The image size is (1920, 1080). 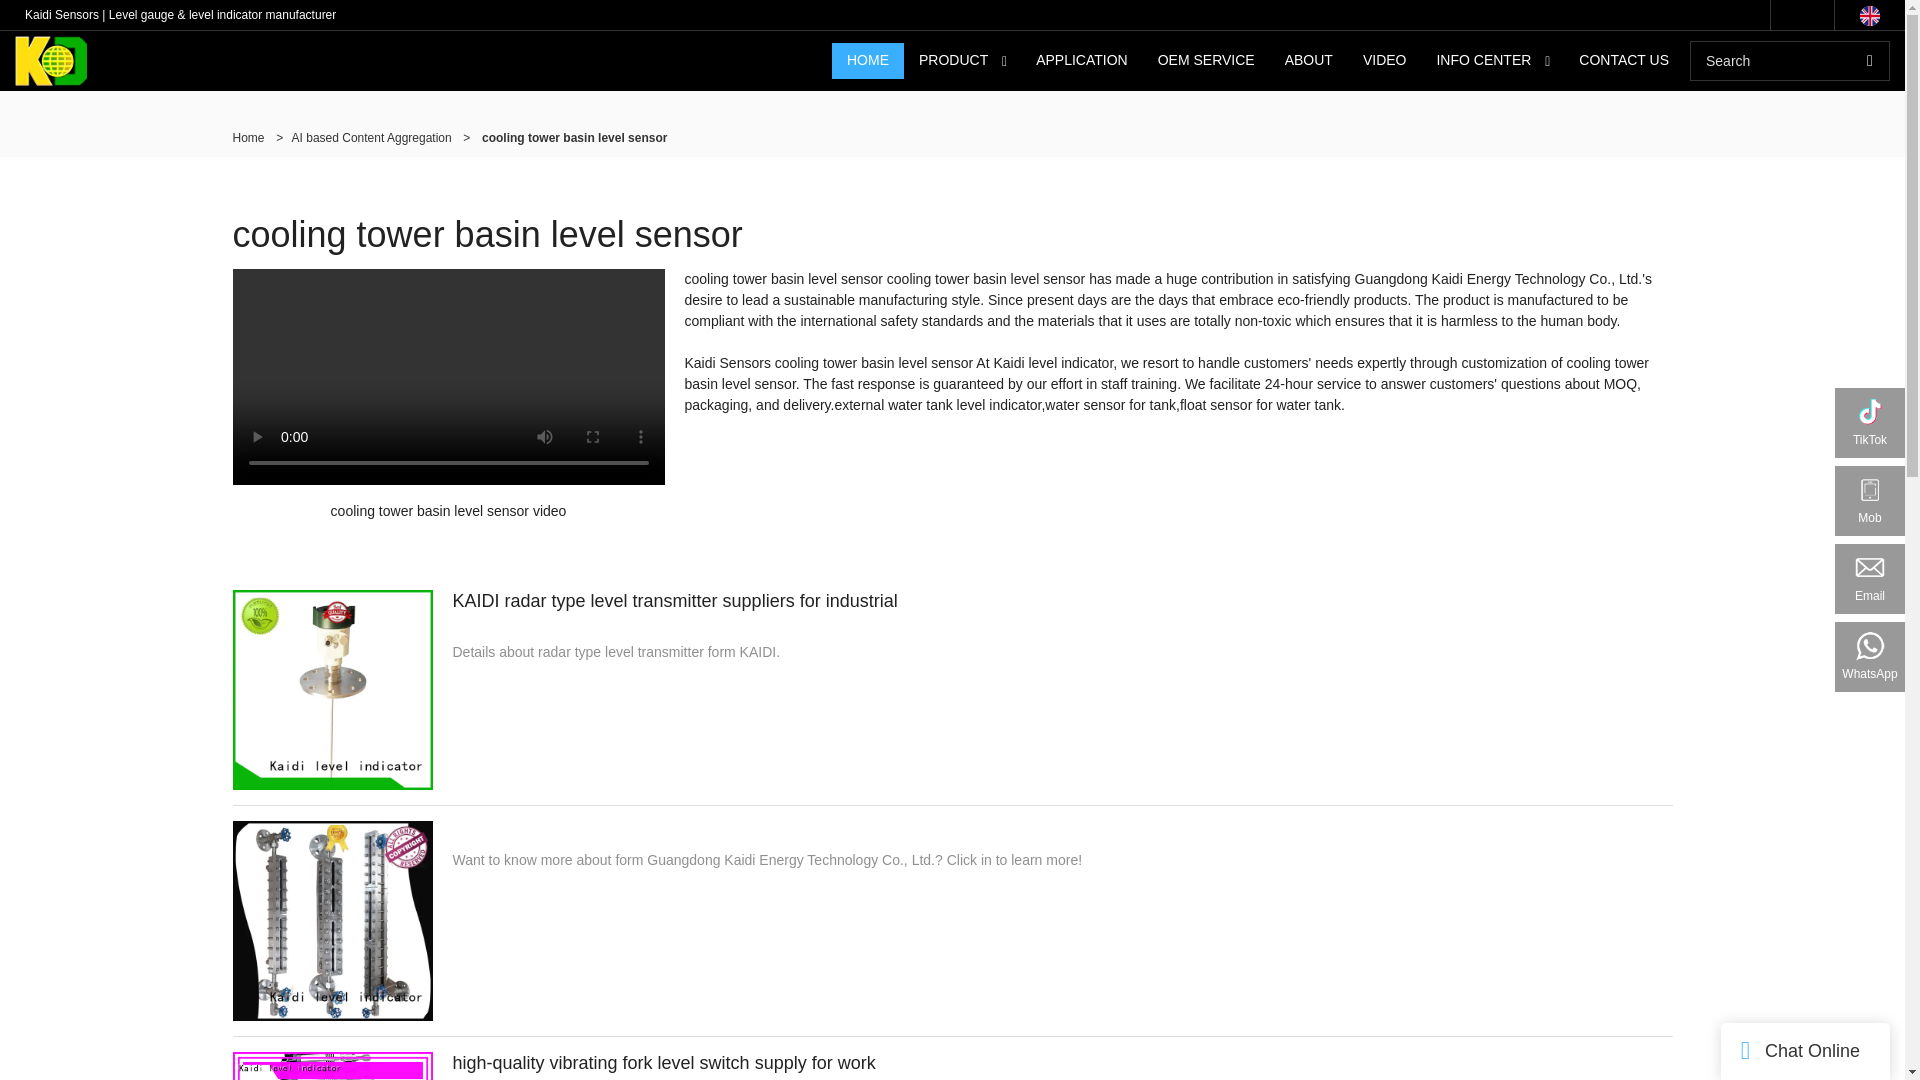 What do you see at coordinates (1384, 60) in the screenshot?
I see `VIDEO` at bounding box center [1384, 60].